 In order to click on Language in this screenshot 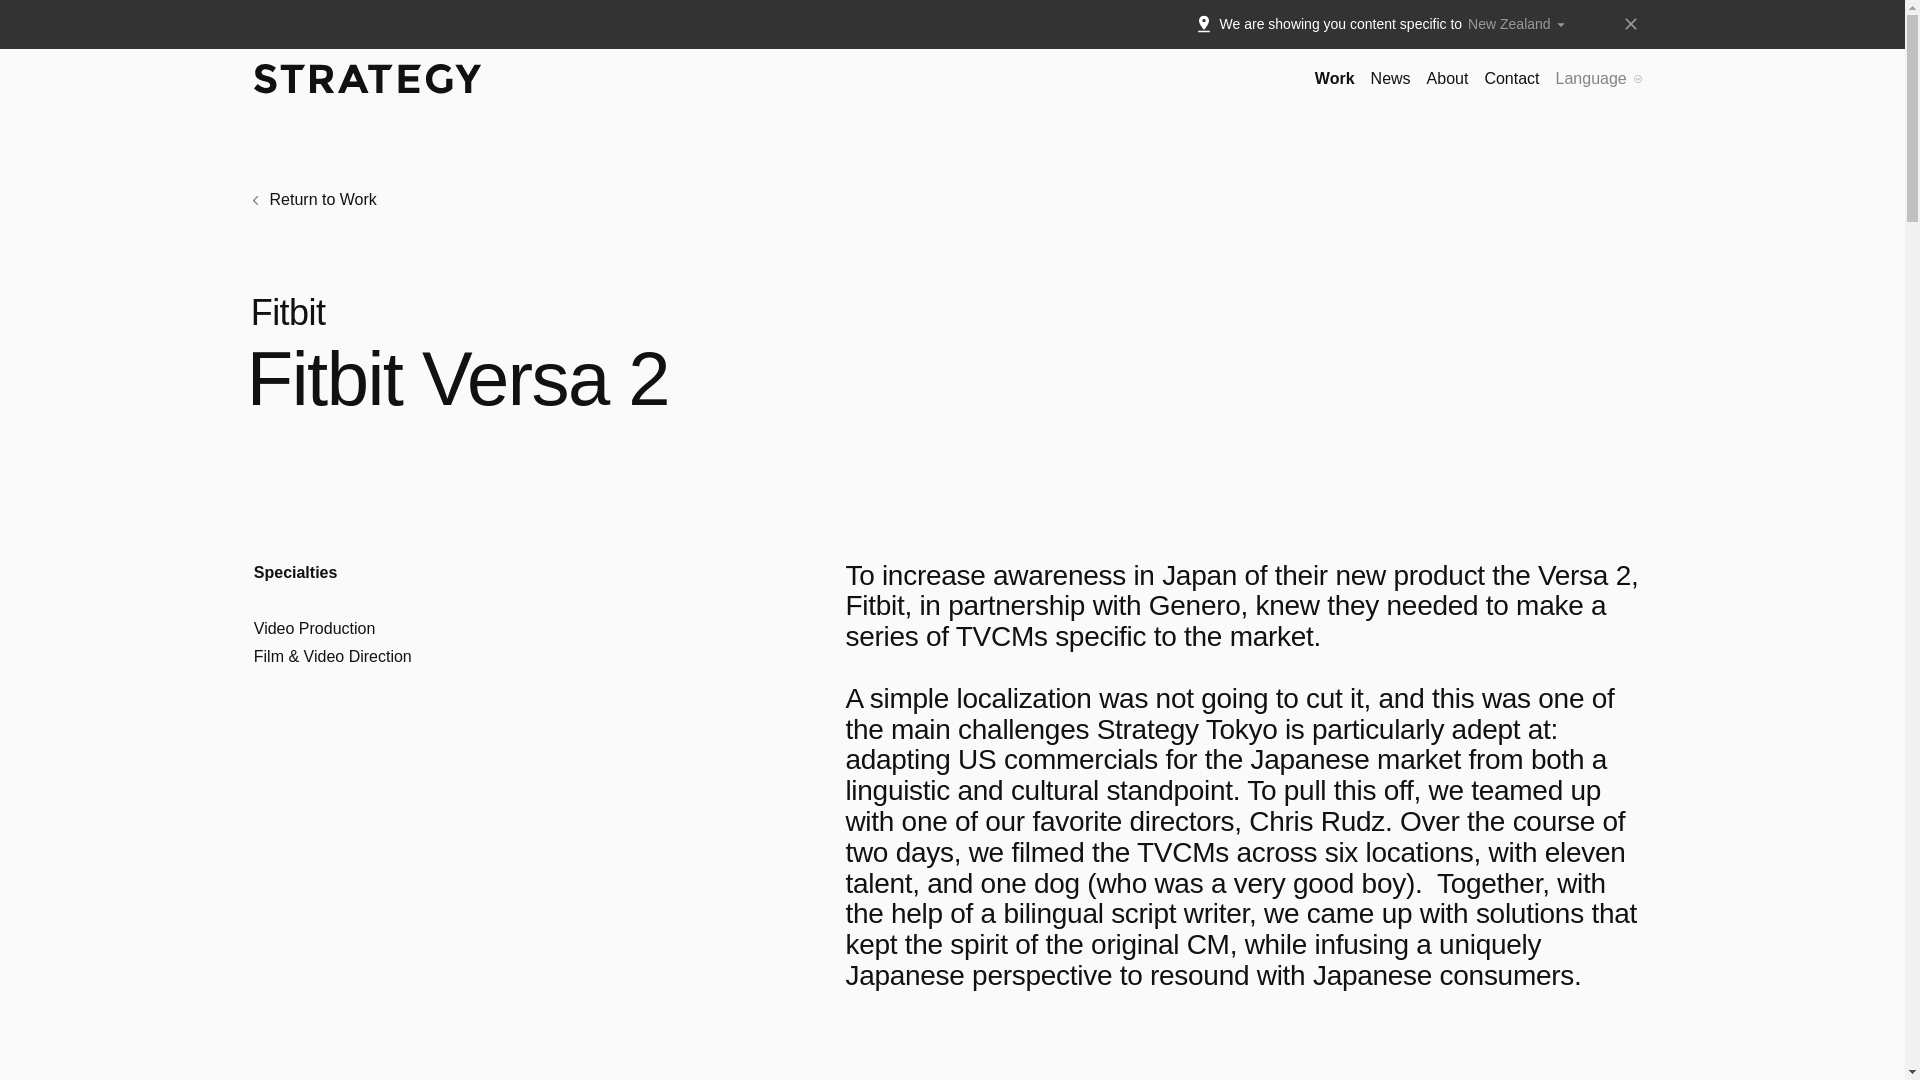, I will do `click(1599, 78)`.